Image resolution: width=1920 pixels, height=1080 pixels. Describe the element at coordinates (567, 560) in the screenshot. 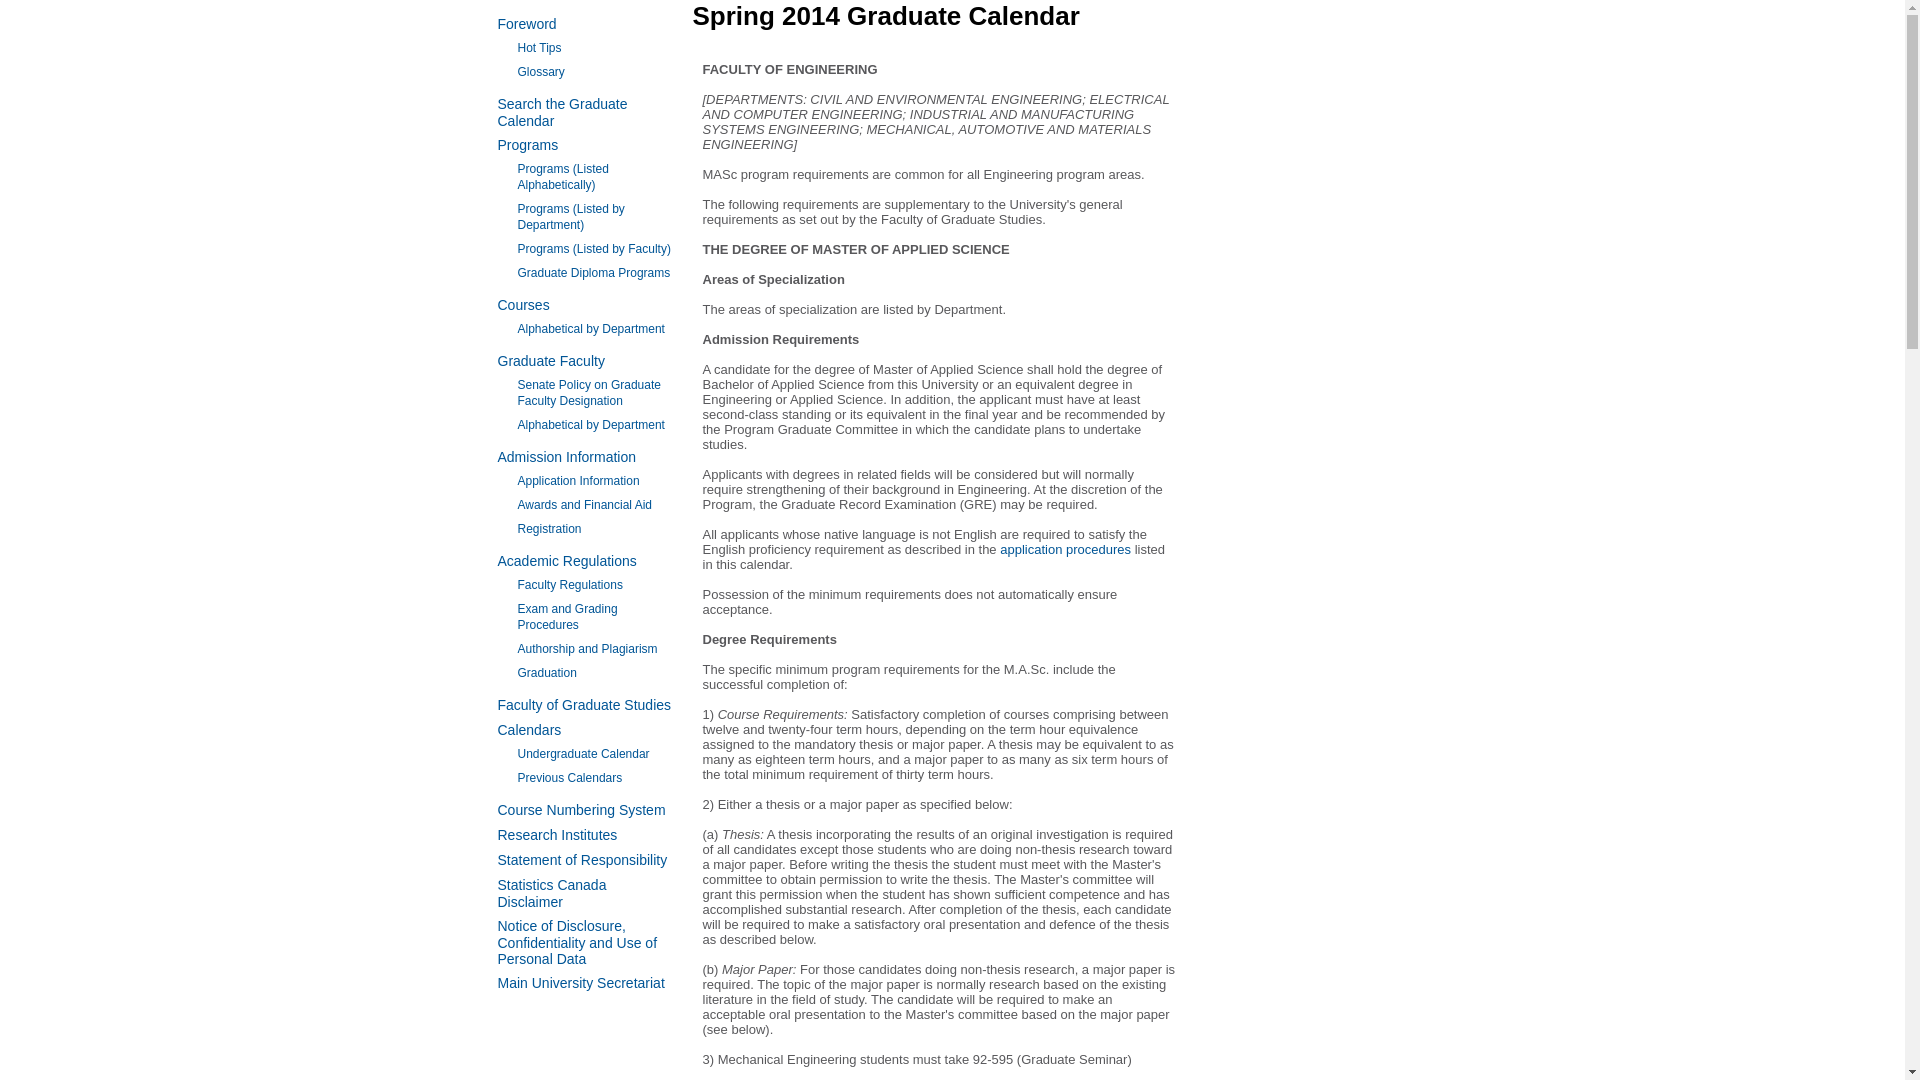

I see `Academic Regulations` at that location.